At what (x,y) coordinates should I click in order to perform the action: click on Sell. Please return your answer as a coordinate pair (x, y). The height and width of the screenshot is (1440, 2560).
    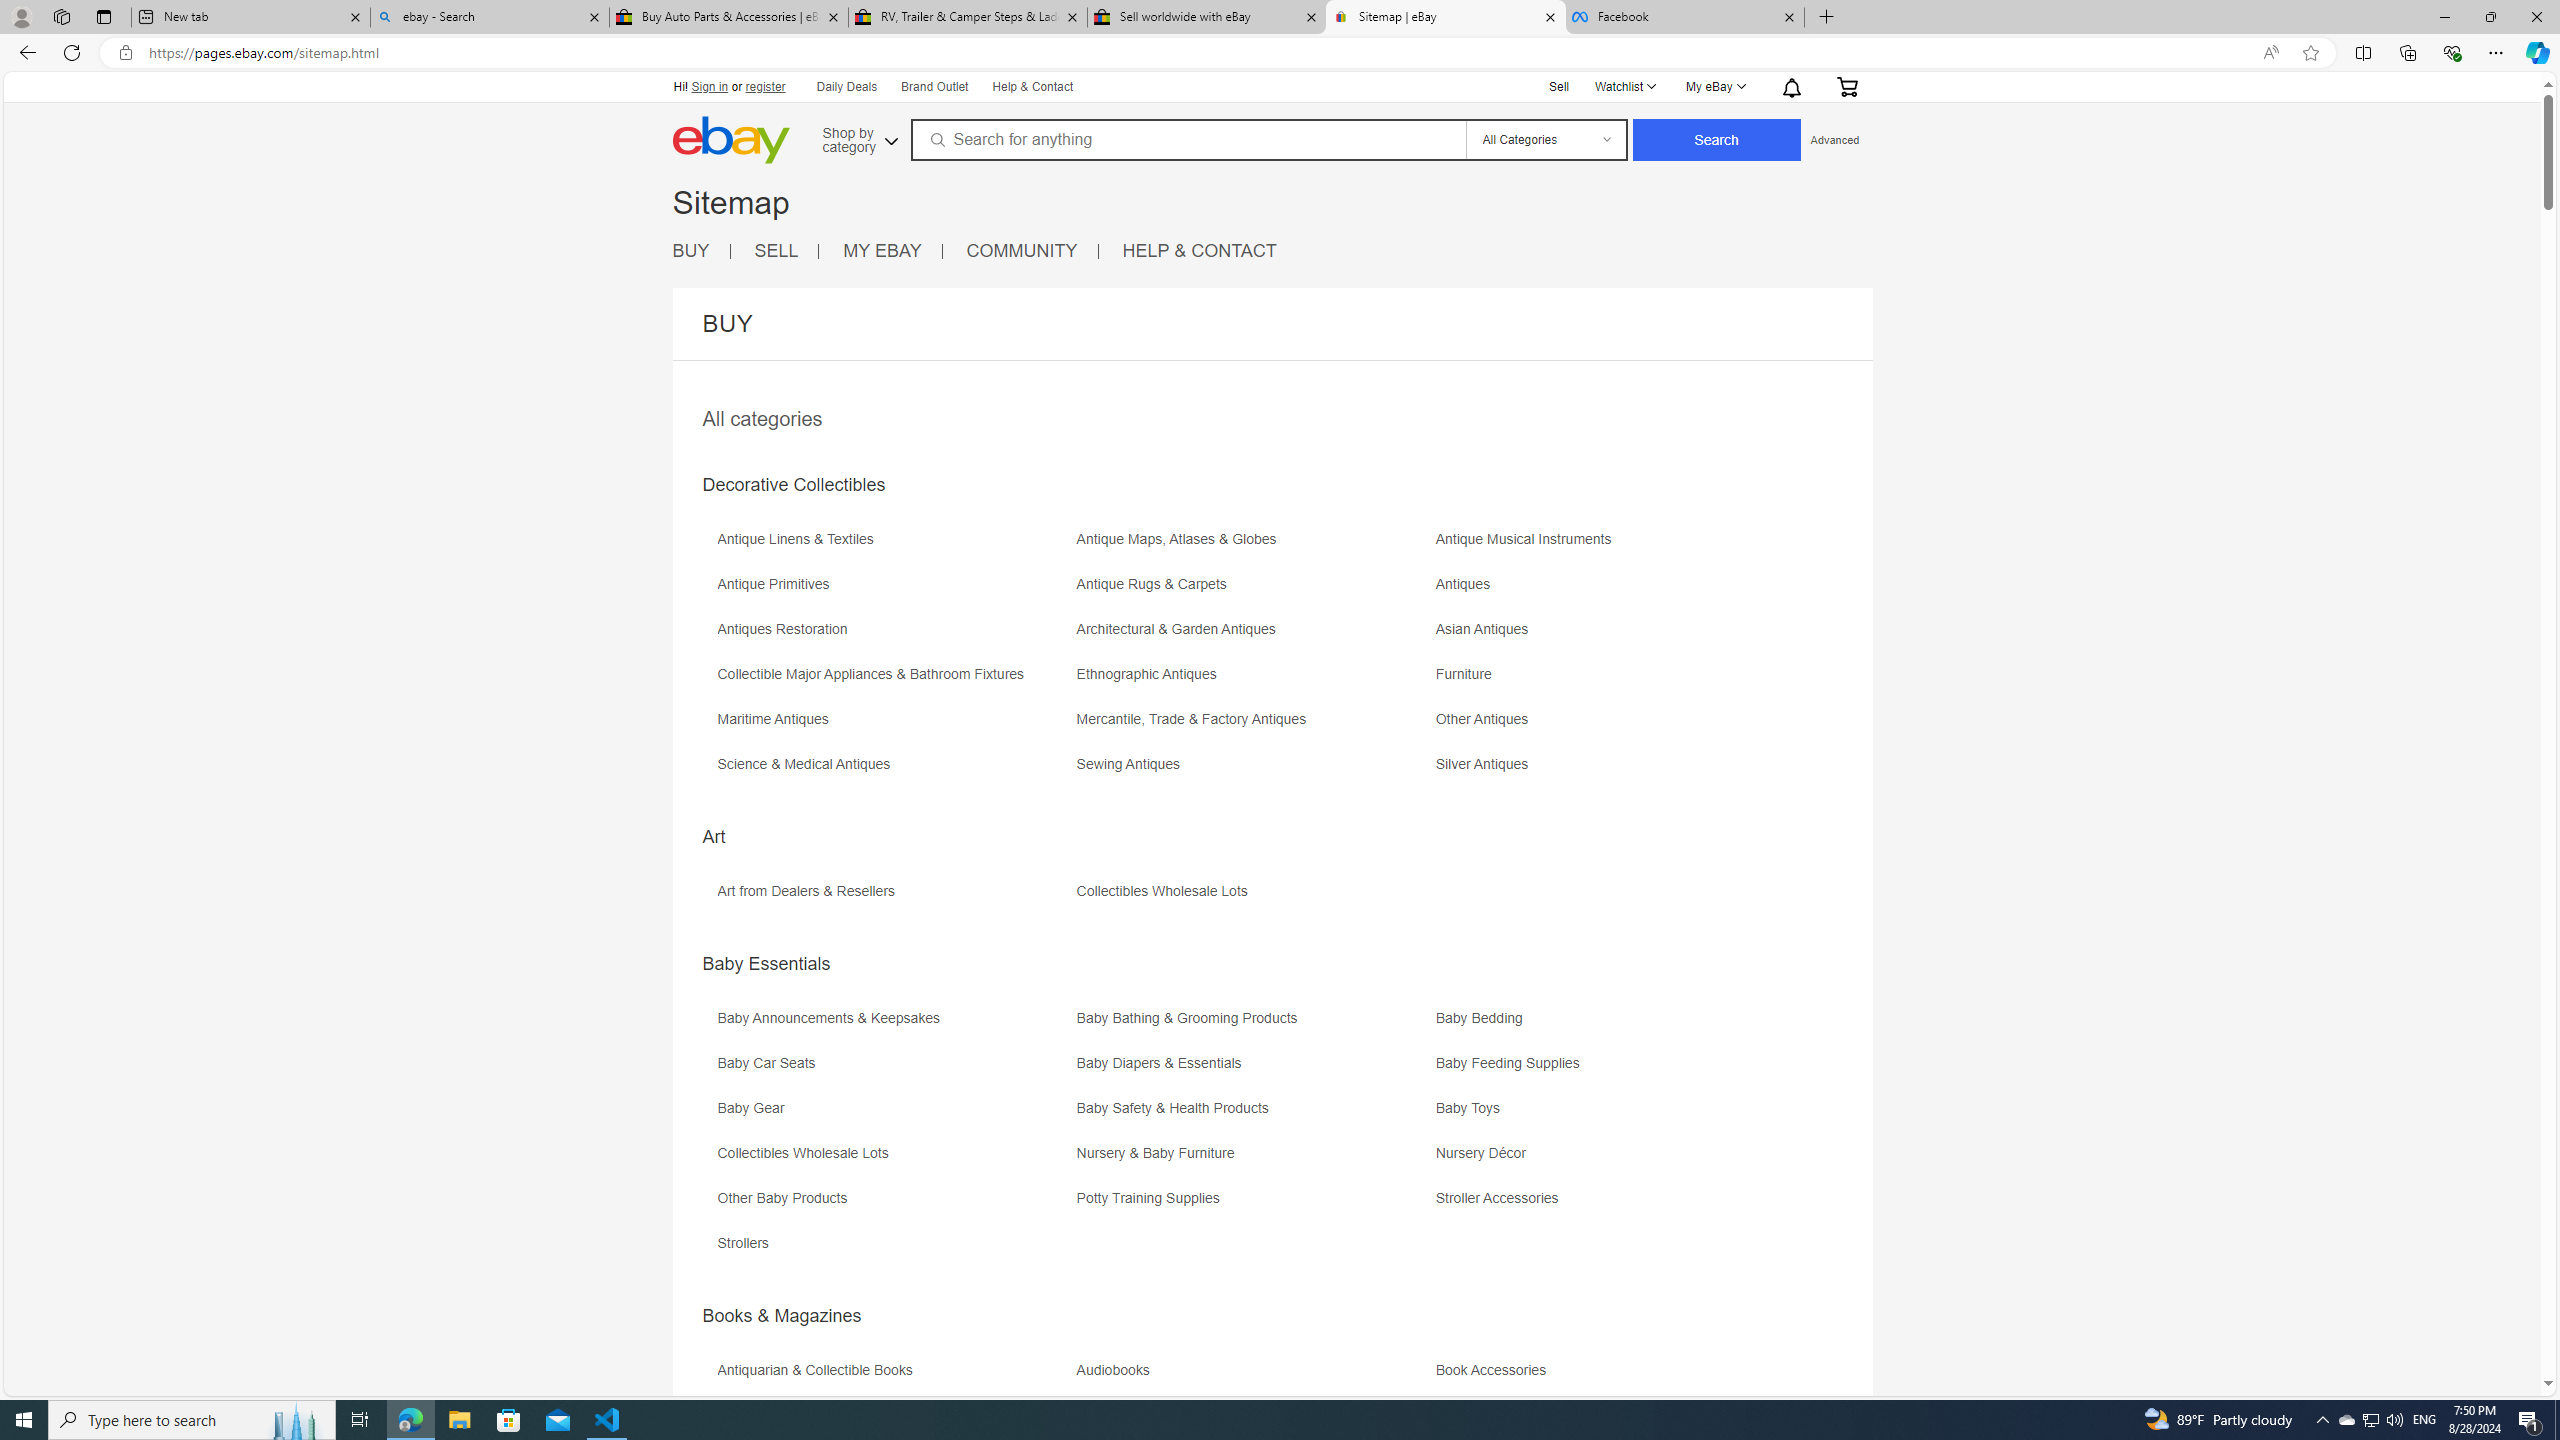
    Looking at the image, I should click on (1560, 86).